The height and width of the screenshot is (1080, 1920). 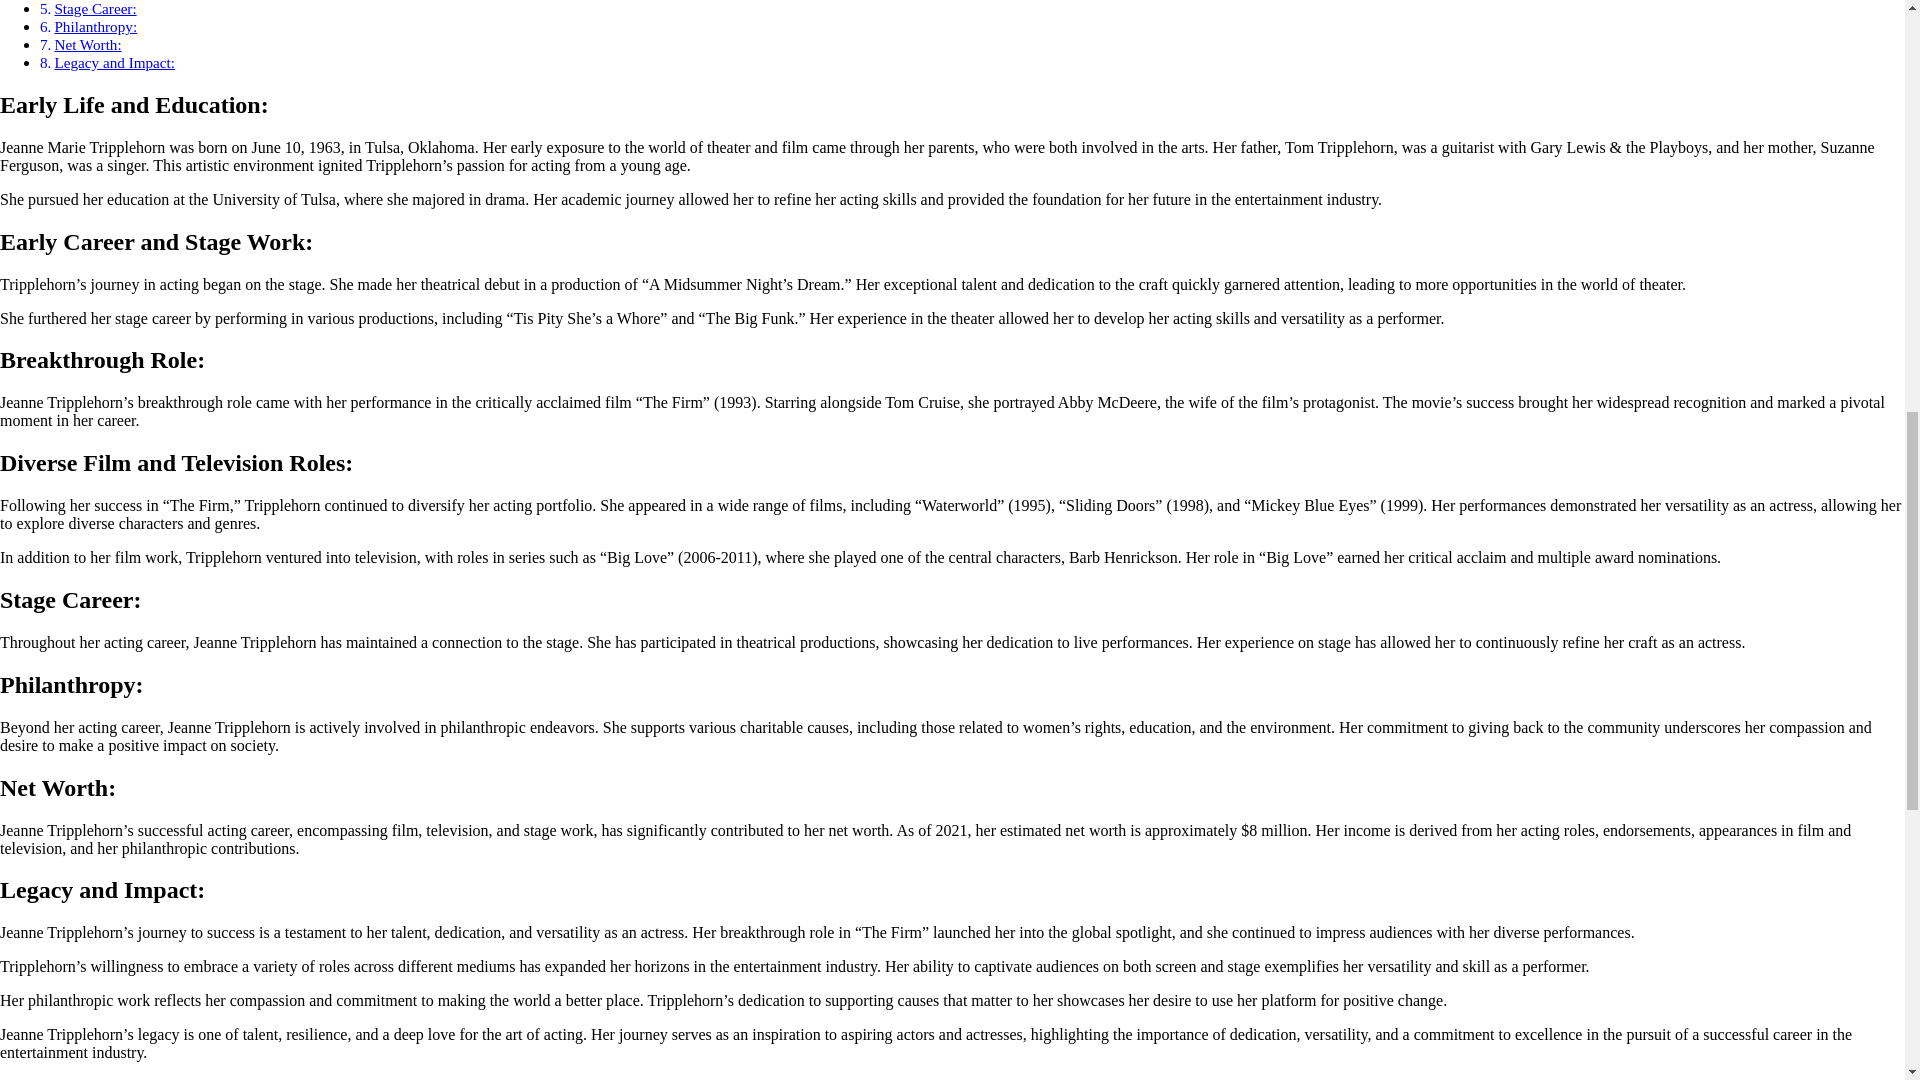 I want to click on Net Worth:, so click(x=86, y=44).